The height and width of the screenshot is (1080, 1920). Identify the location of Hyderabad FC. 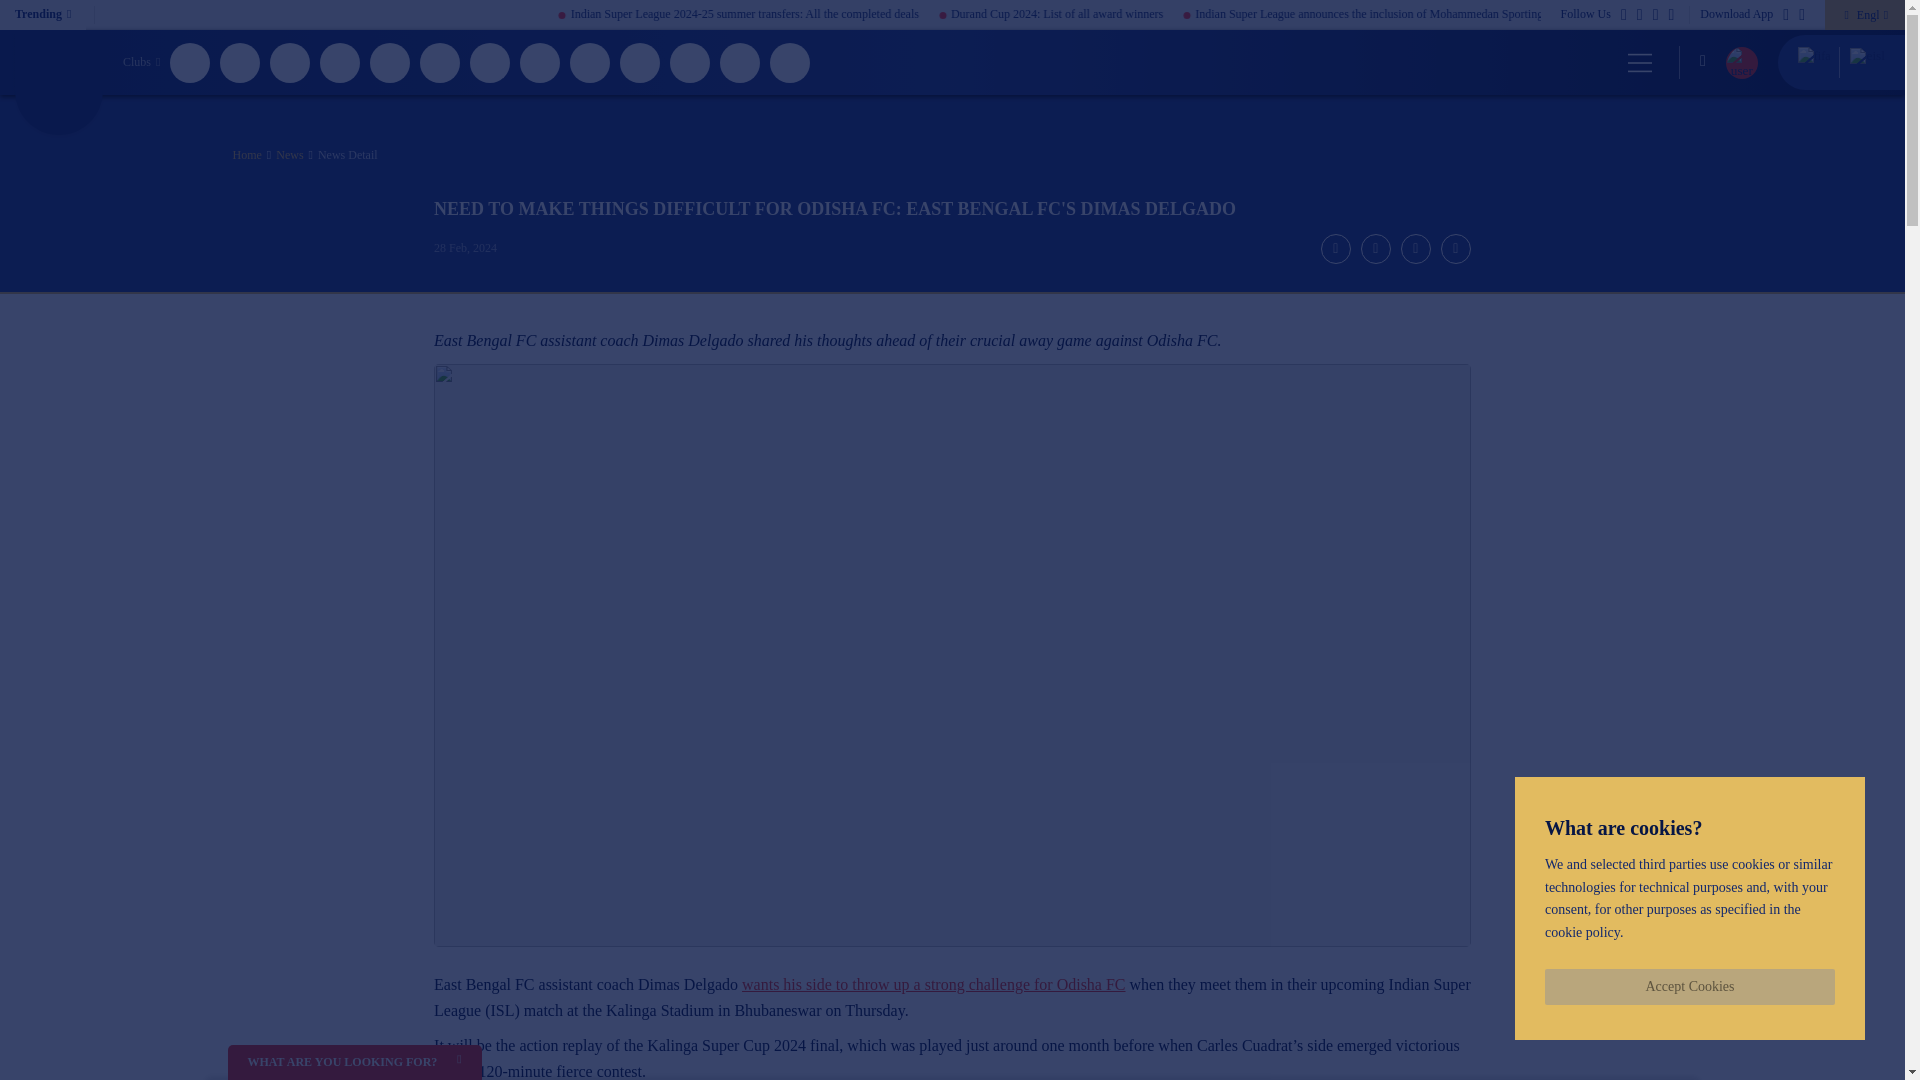
(390, 62).